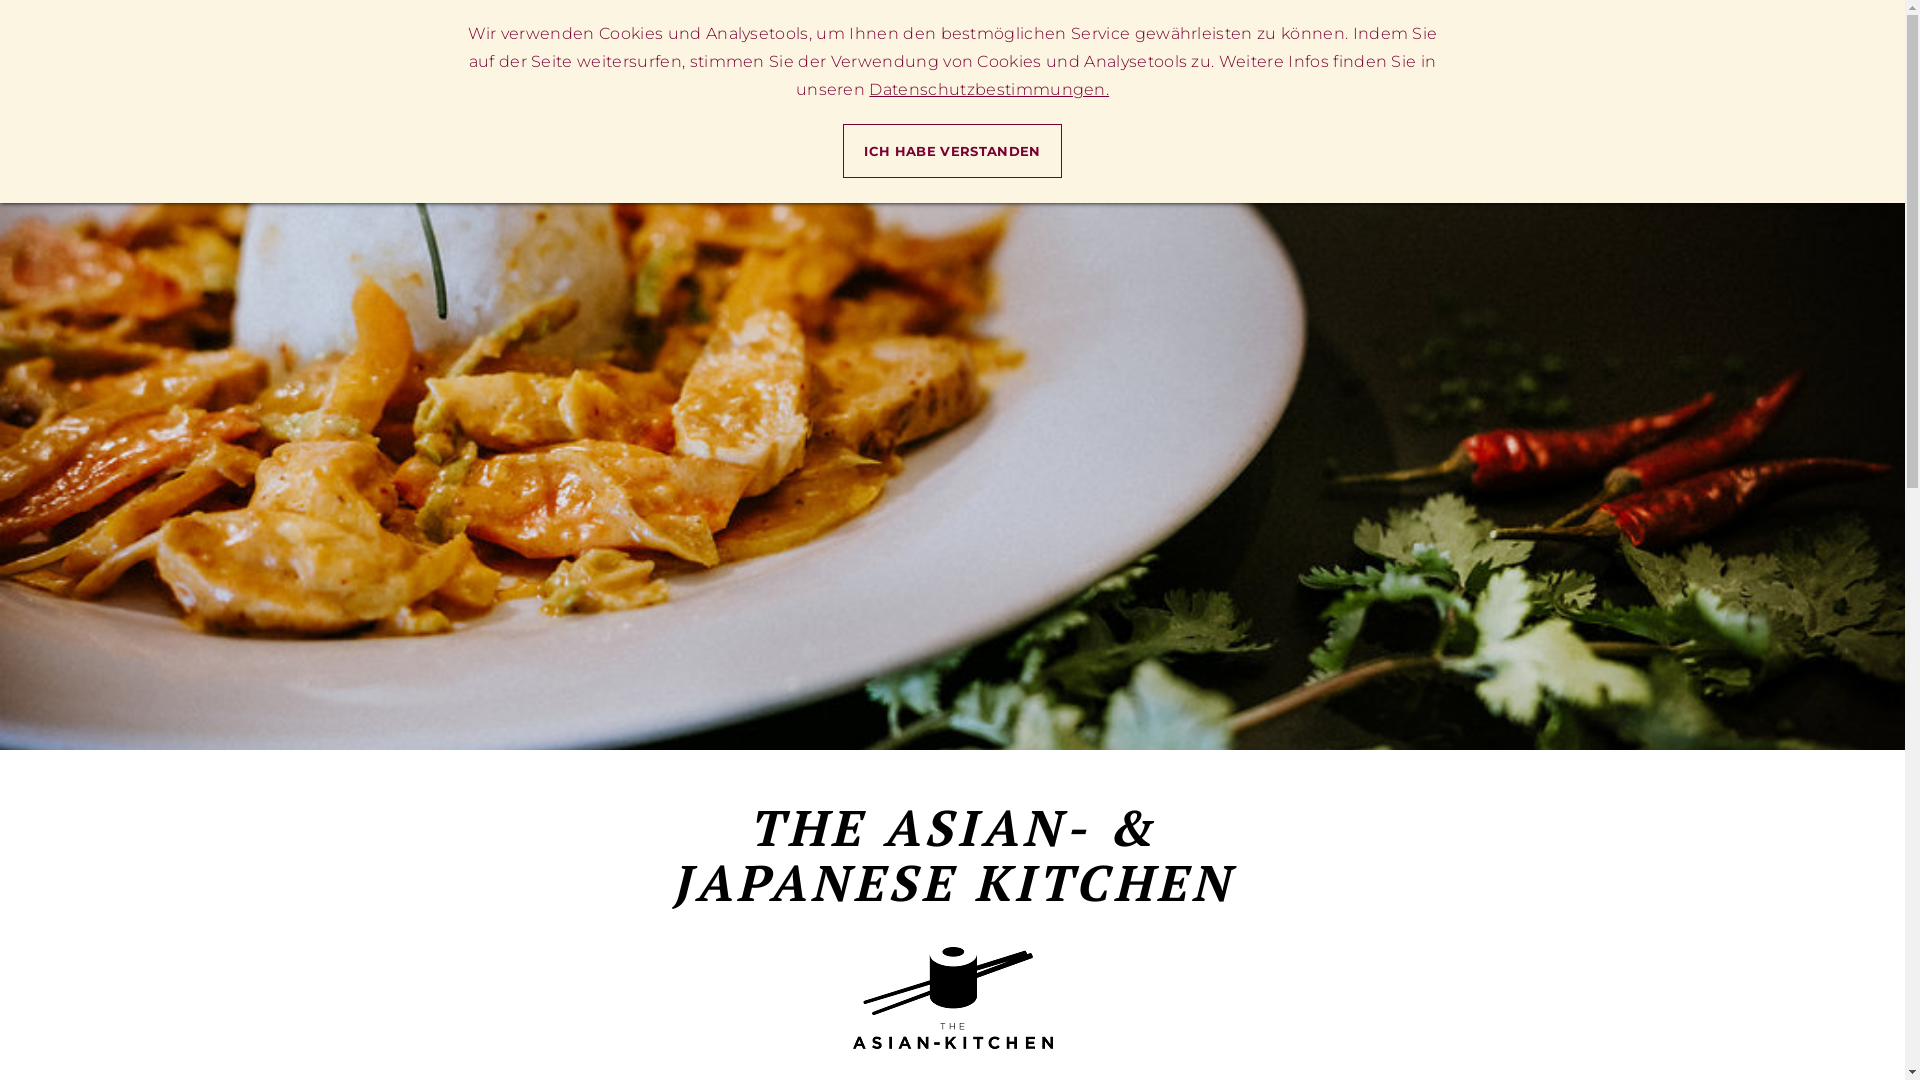  I want to click on ICH HABE VERSTANDEN, so click(952, 151).